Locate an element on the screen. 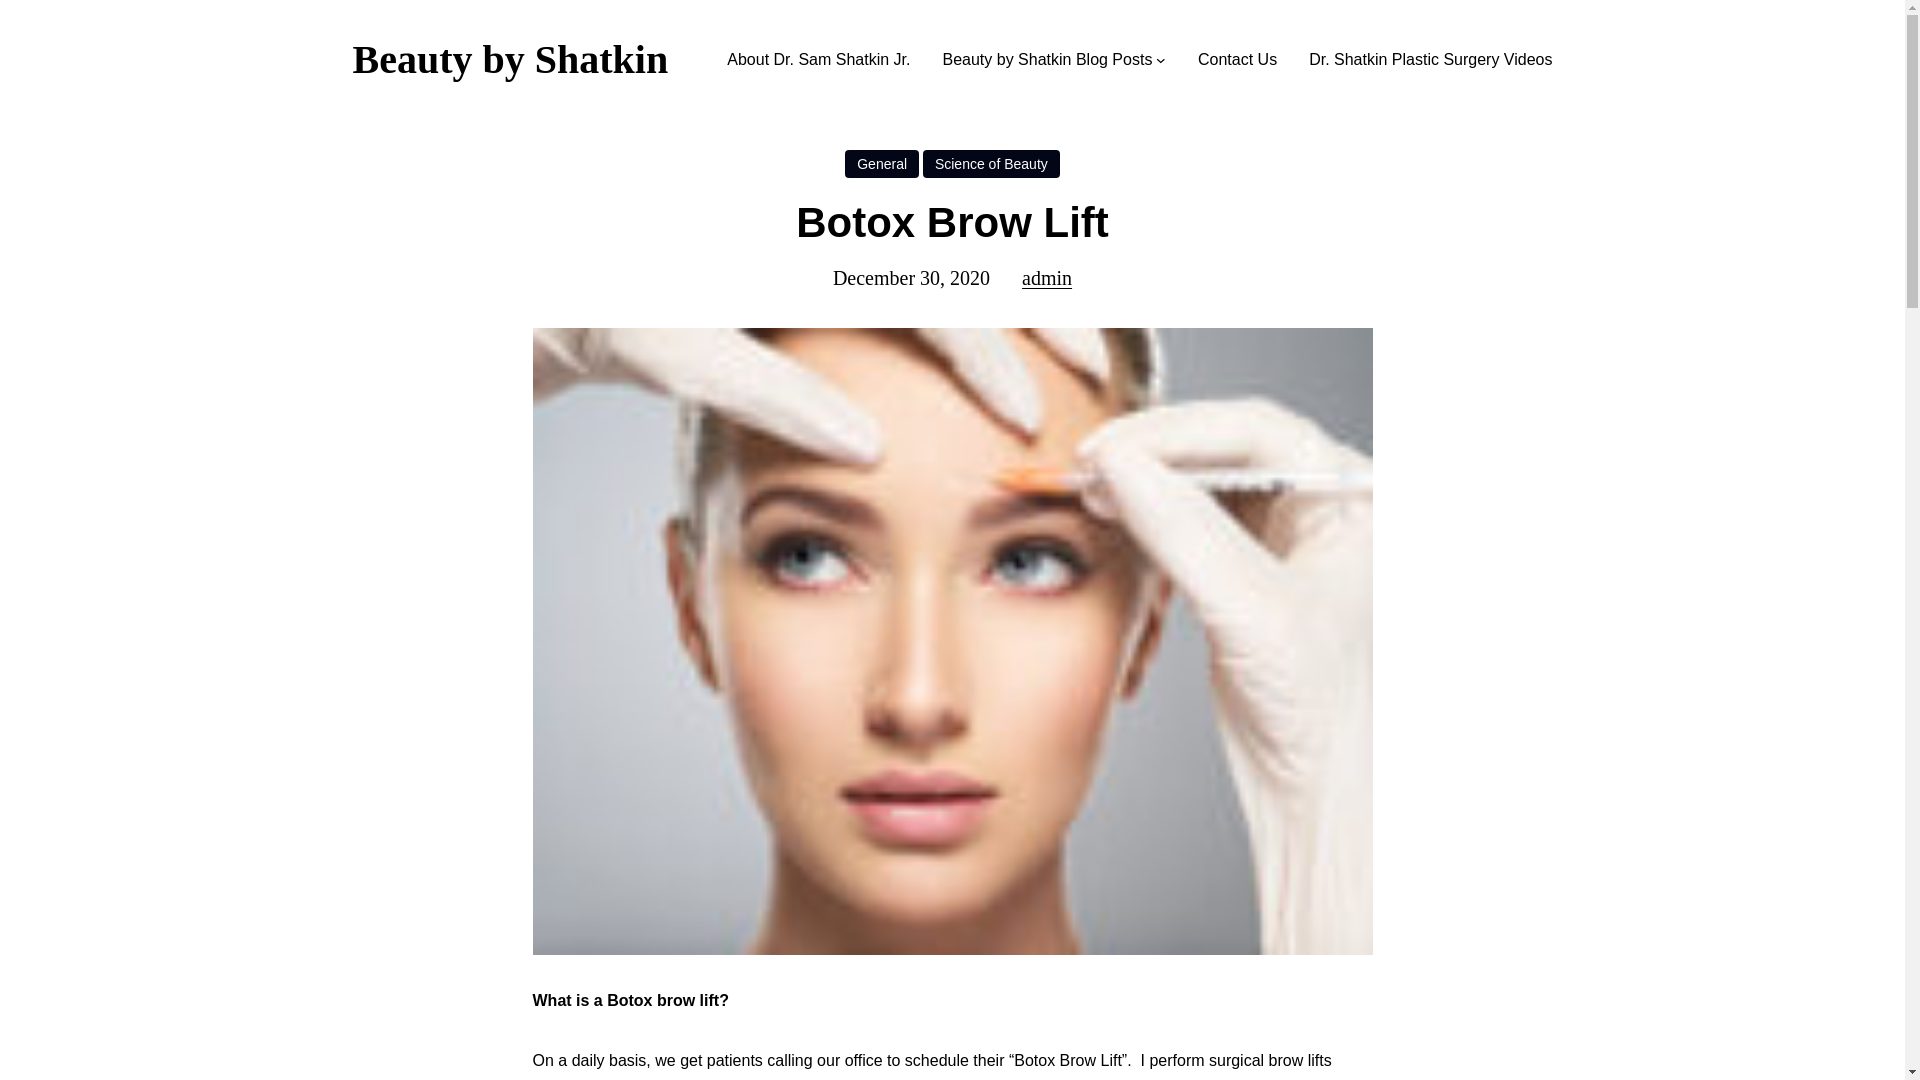 The height and width of the screenshot is (1080, 1920). Beauty by Shatkin is located at coordinates (510, 59).